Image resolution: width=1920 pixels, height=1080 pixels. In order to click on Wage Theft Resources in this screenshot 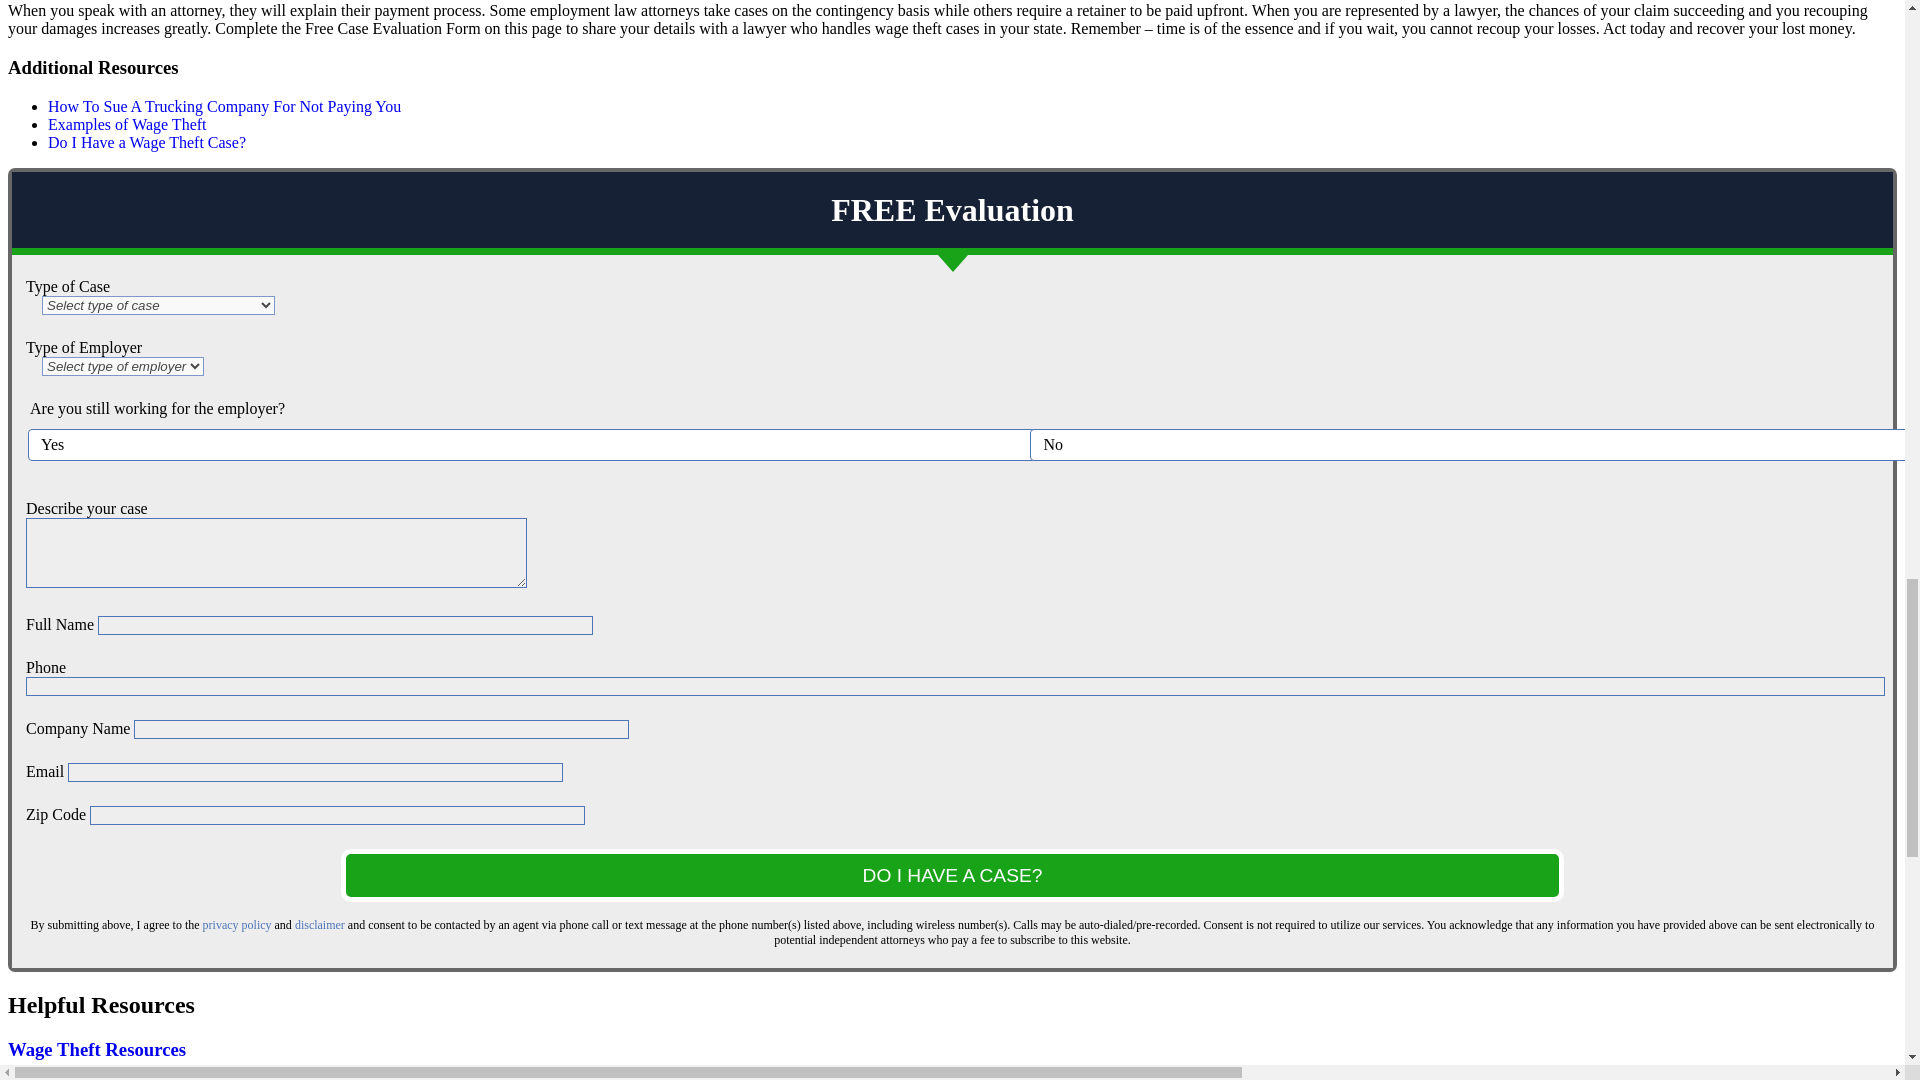, I will do `click(96, 1048)`.